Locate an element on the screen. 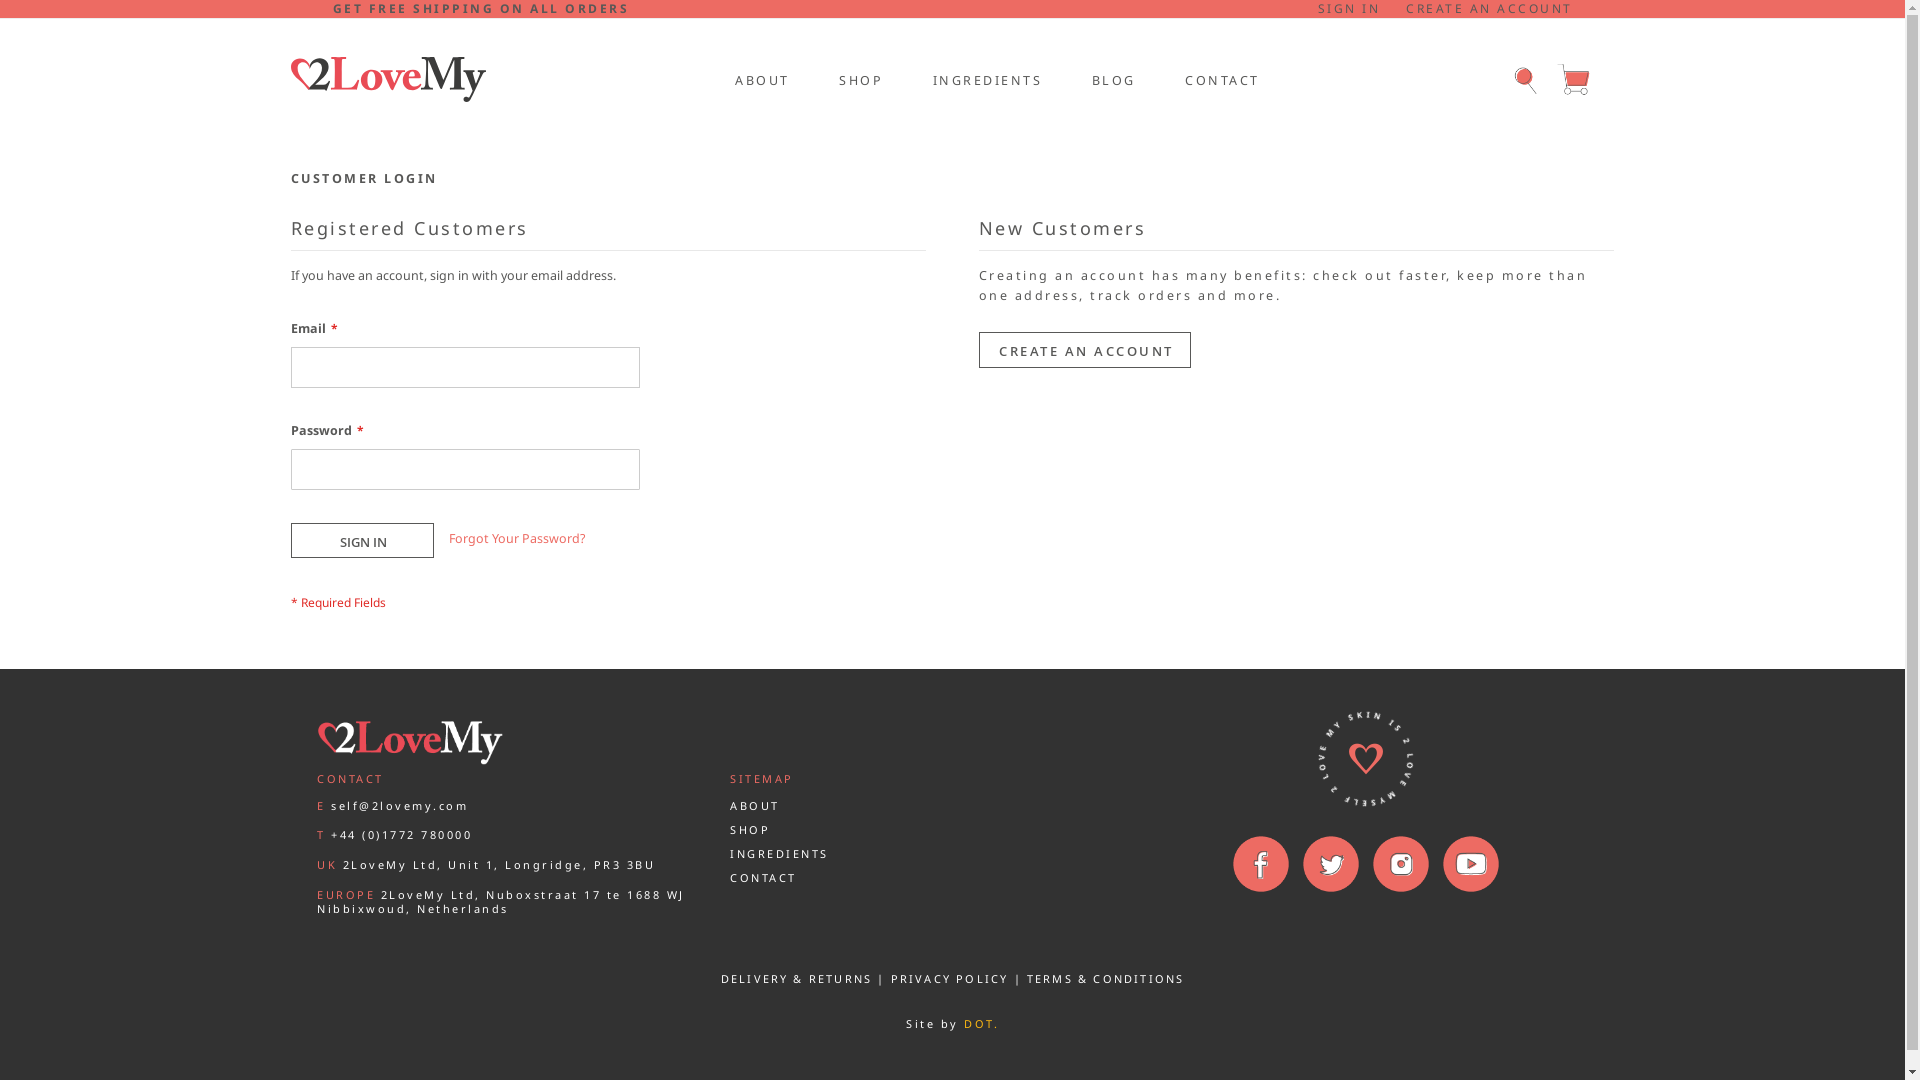  SHOP is located at coordinates (859, 79).